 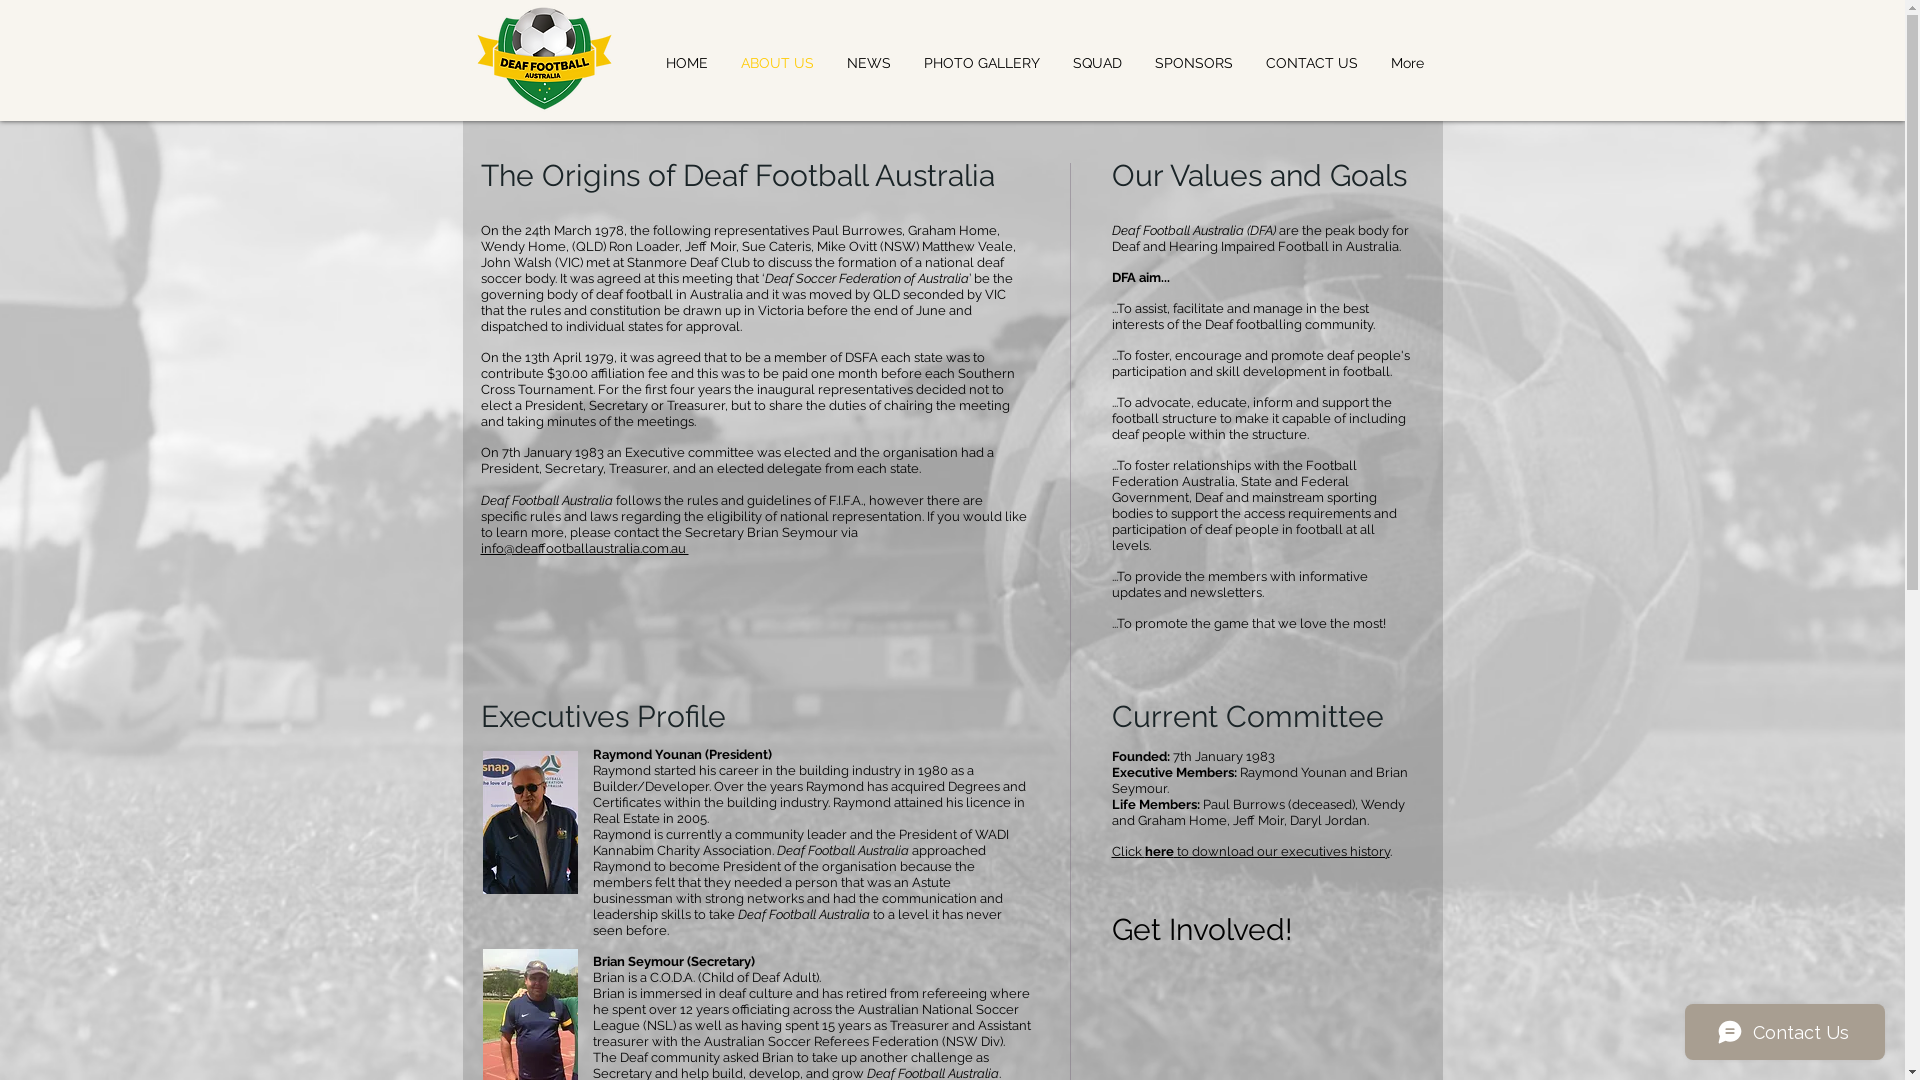 What do you see at coordinates (777, 63) in the screenshot?
I see `ABOUT US` at bounding box center [777, 63].